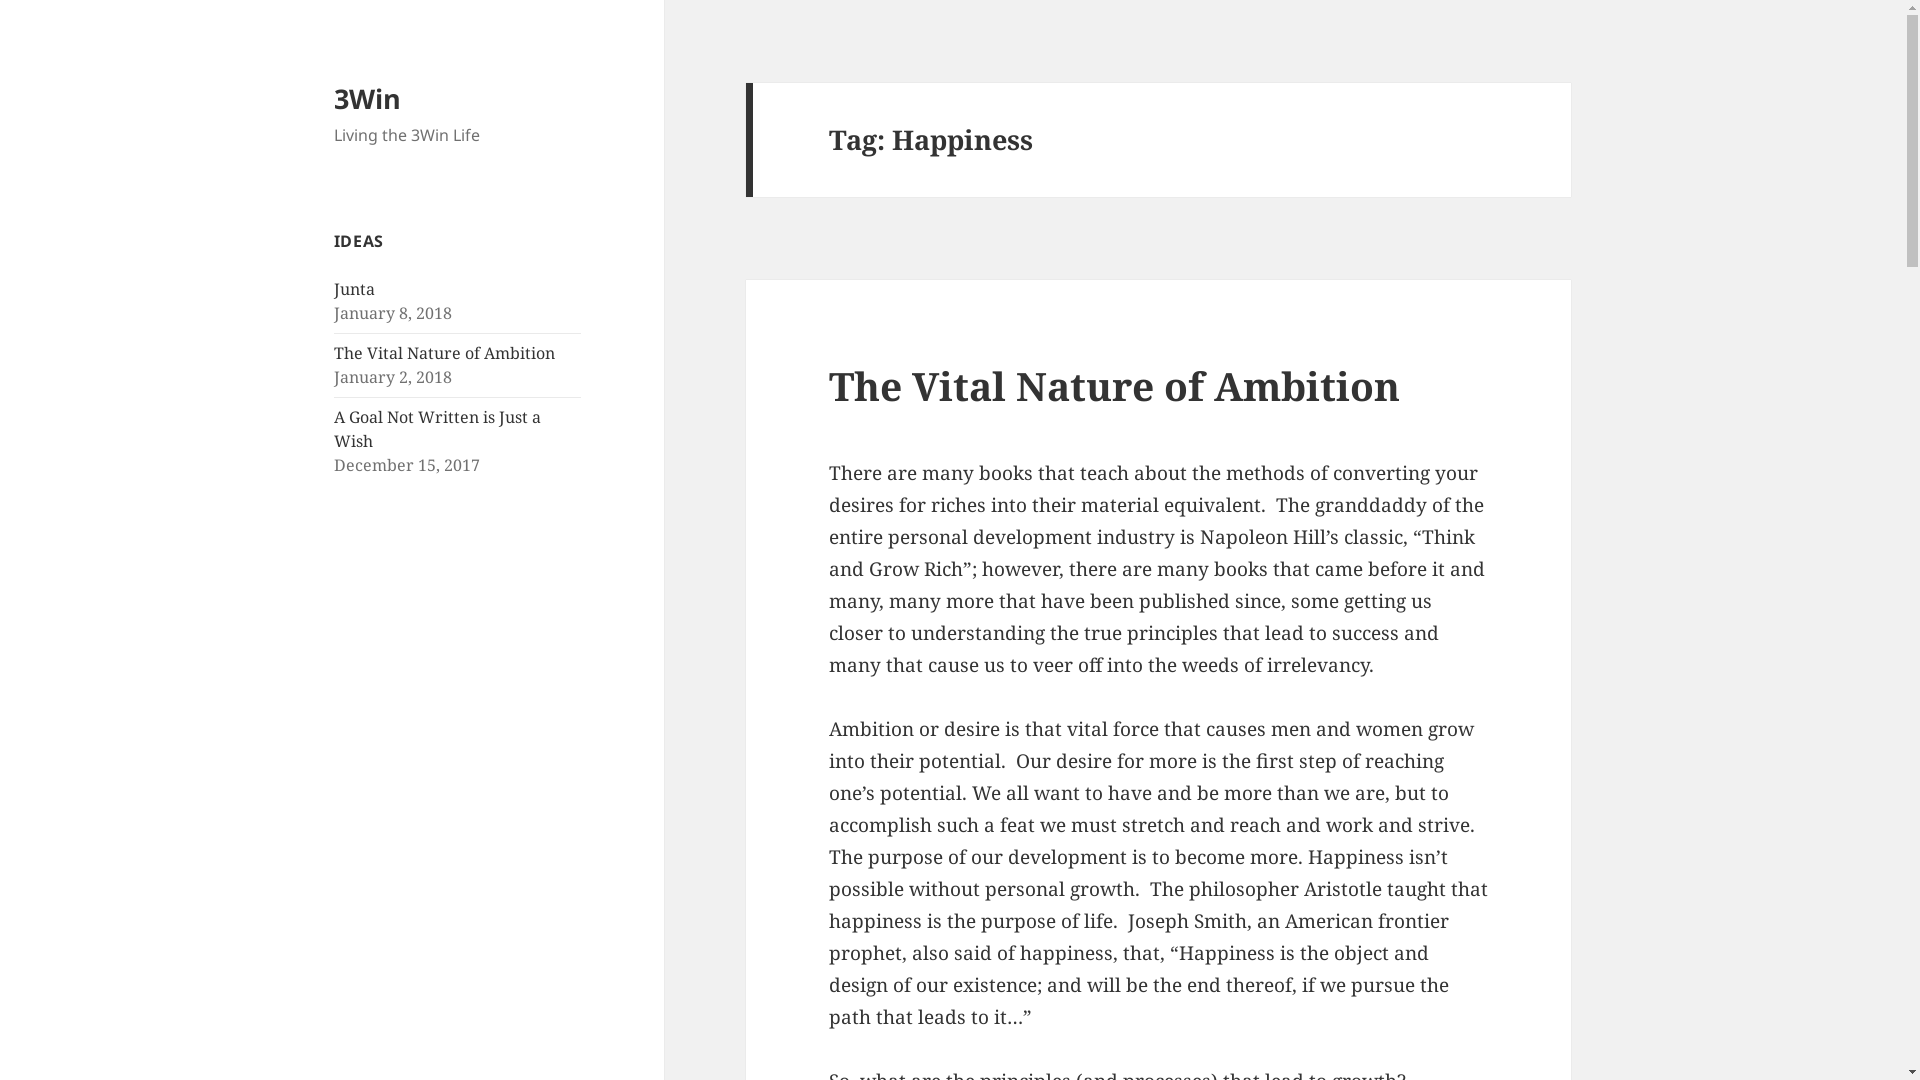  What do you see at coordinates (444, 353) in the screenshot?
I see `The Vital Nature of Ambition` at bounding box center [444, 353].